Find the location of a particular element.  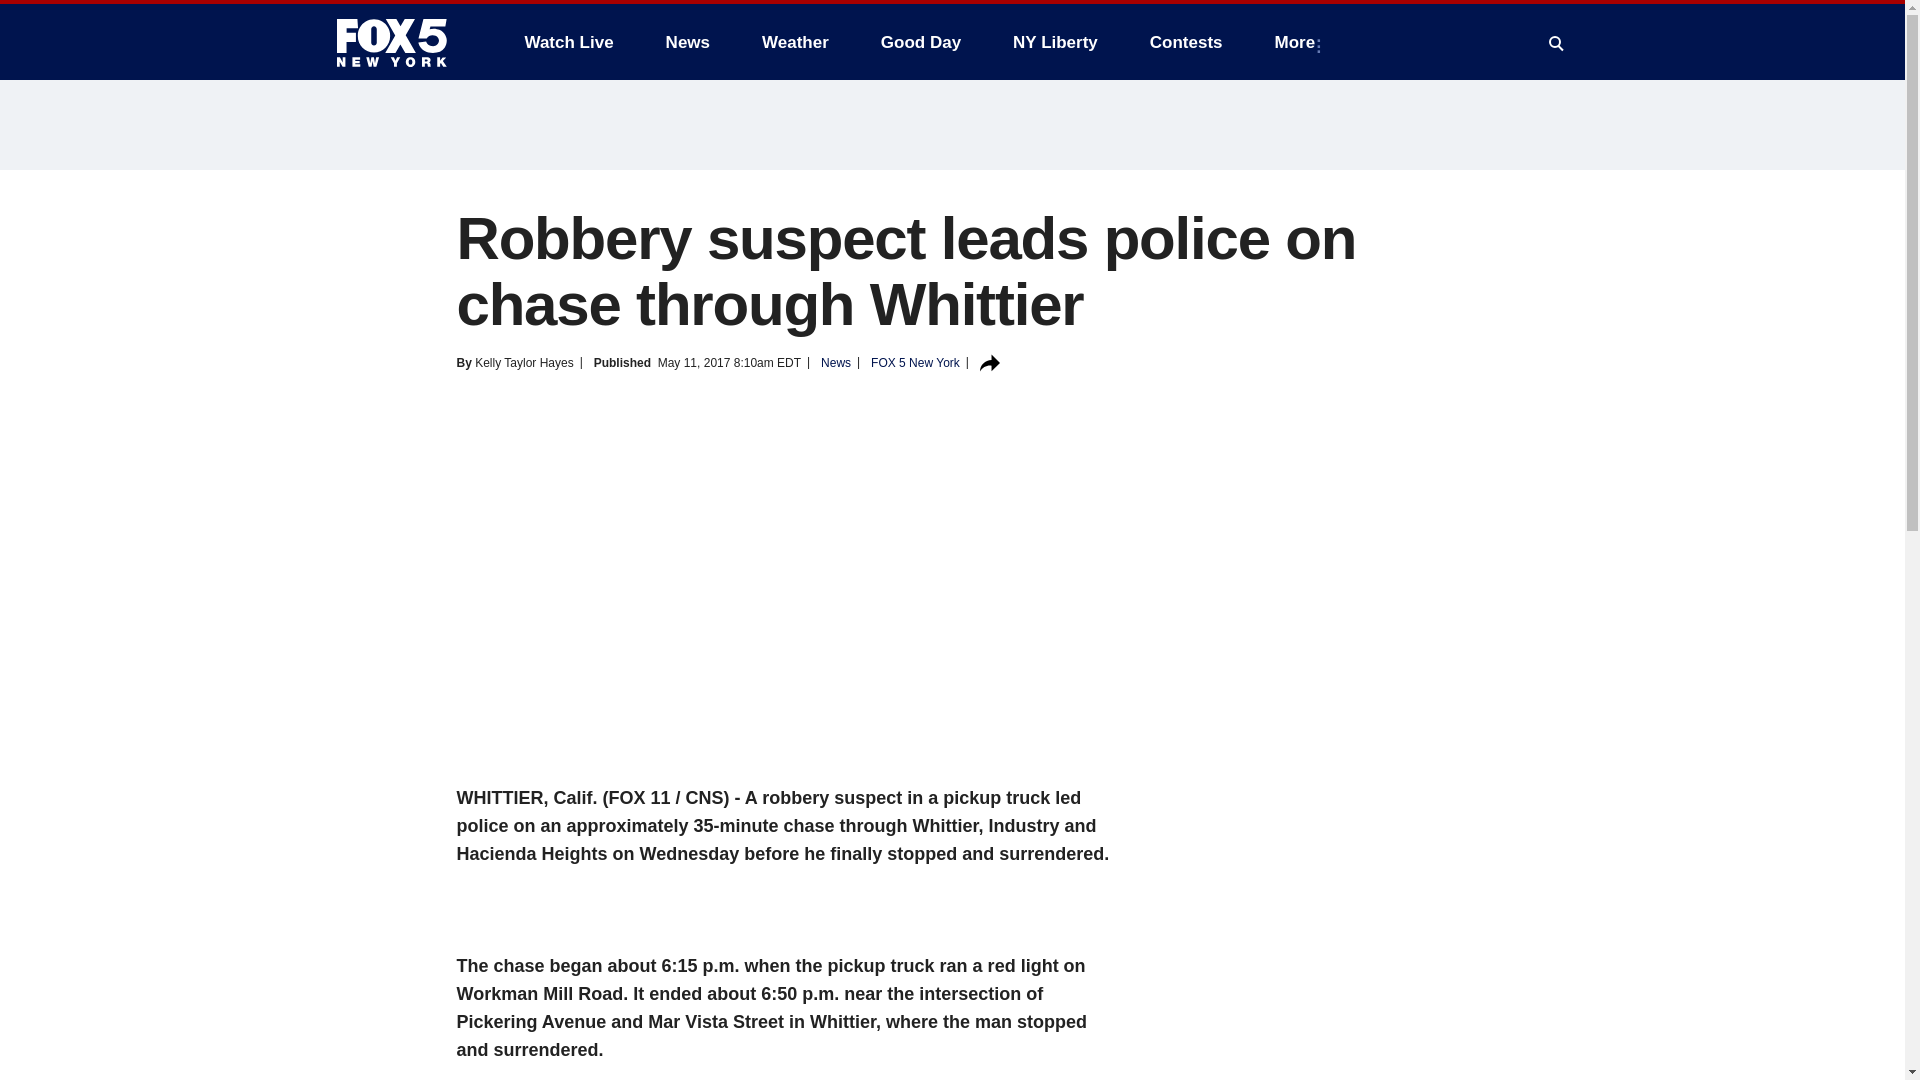

NY Liberty is located at coordinates (1054, 42).